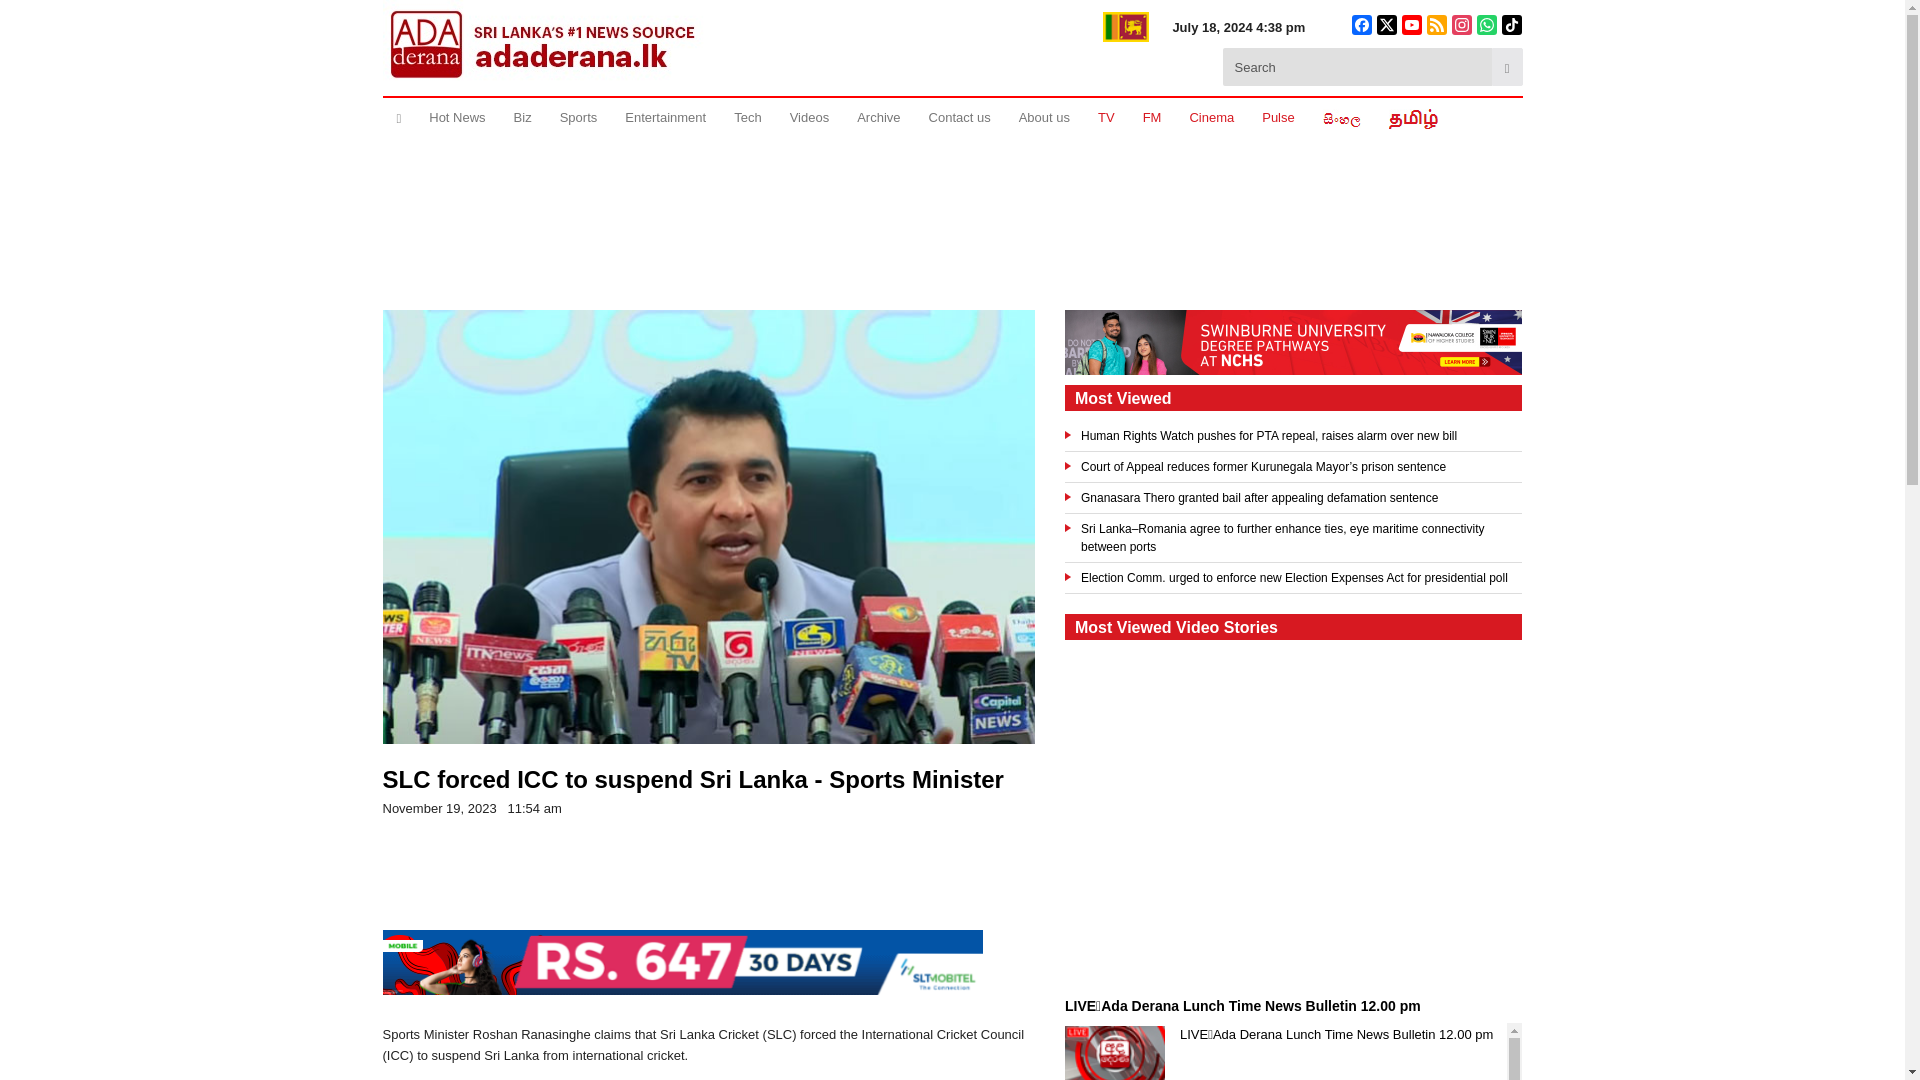  Describe the element at coordinates (665, 118) in the screenshot. I see `Entertainment` at that location.